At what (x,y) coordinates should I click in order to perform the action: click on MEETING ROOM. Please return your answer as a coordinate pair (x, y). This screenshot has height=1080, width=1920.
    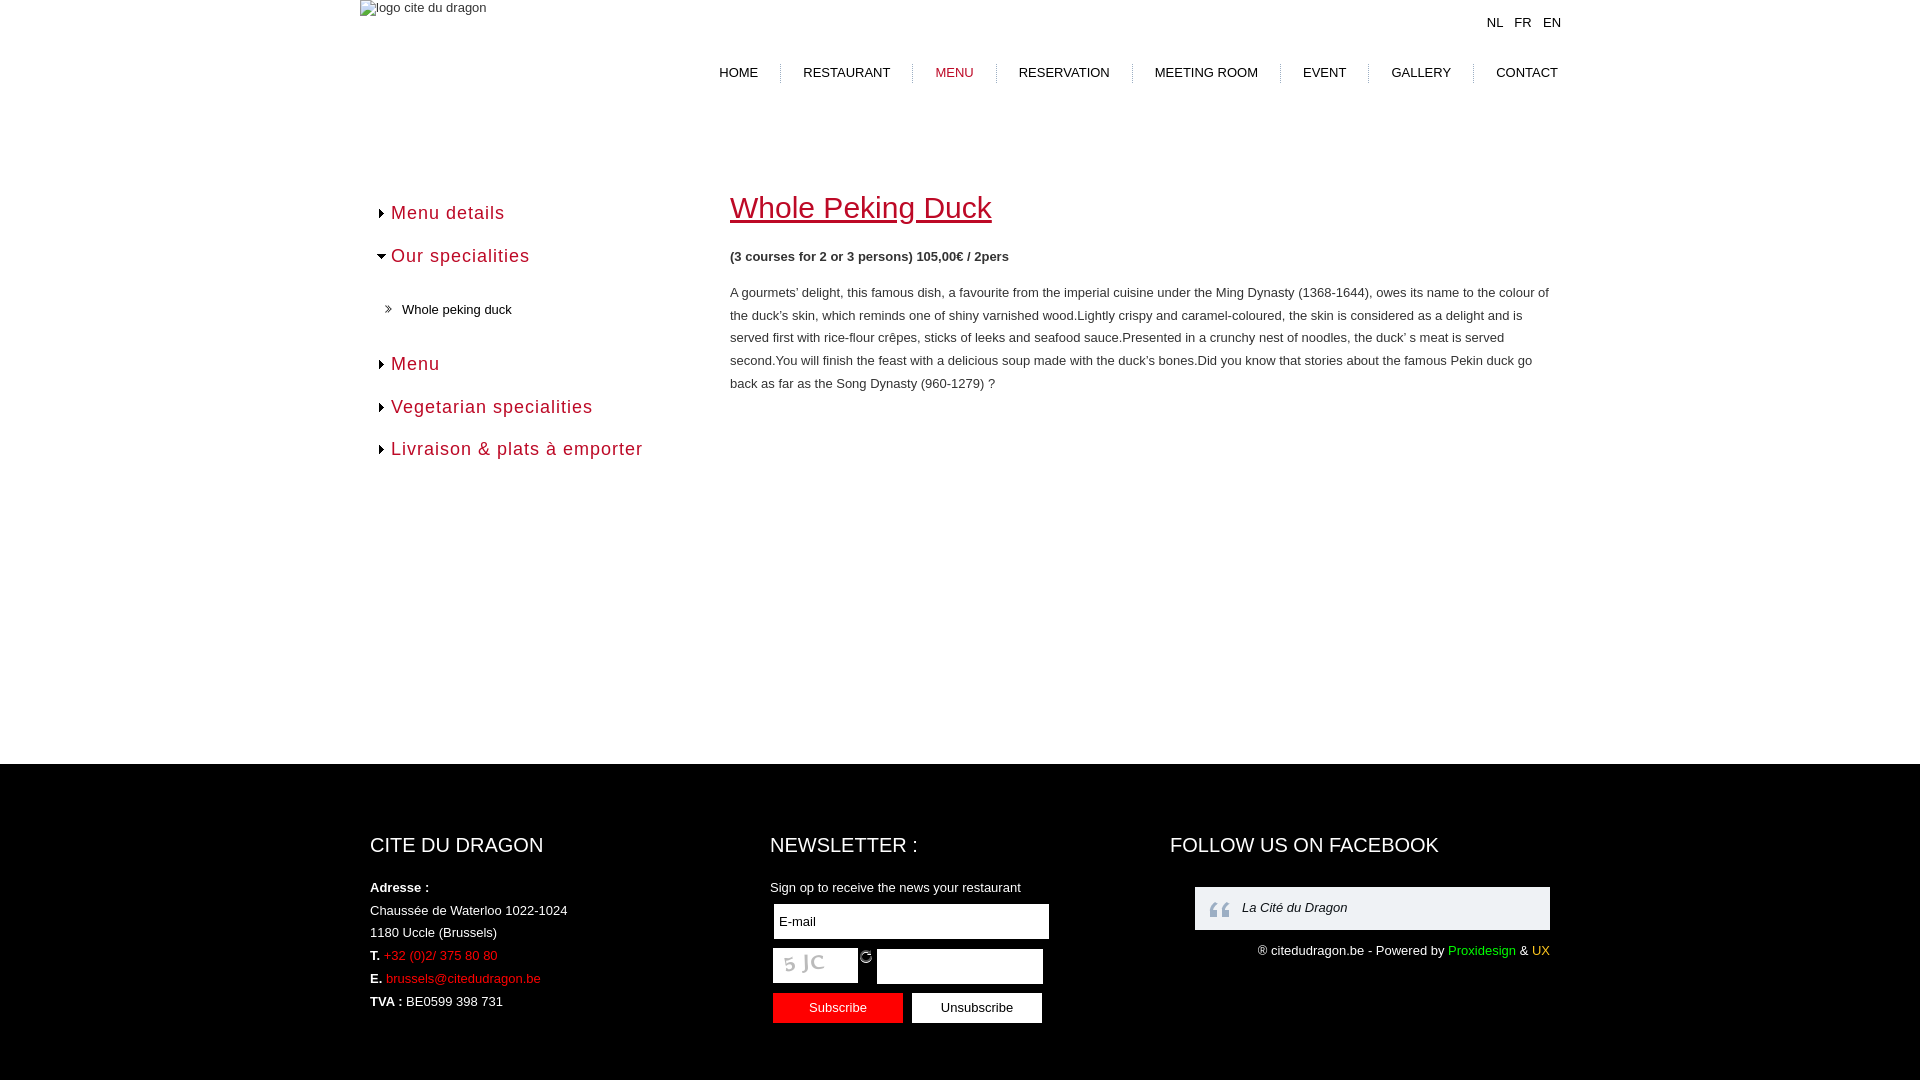
    Looking at the image, I should click on (1206, 73).